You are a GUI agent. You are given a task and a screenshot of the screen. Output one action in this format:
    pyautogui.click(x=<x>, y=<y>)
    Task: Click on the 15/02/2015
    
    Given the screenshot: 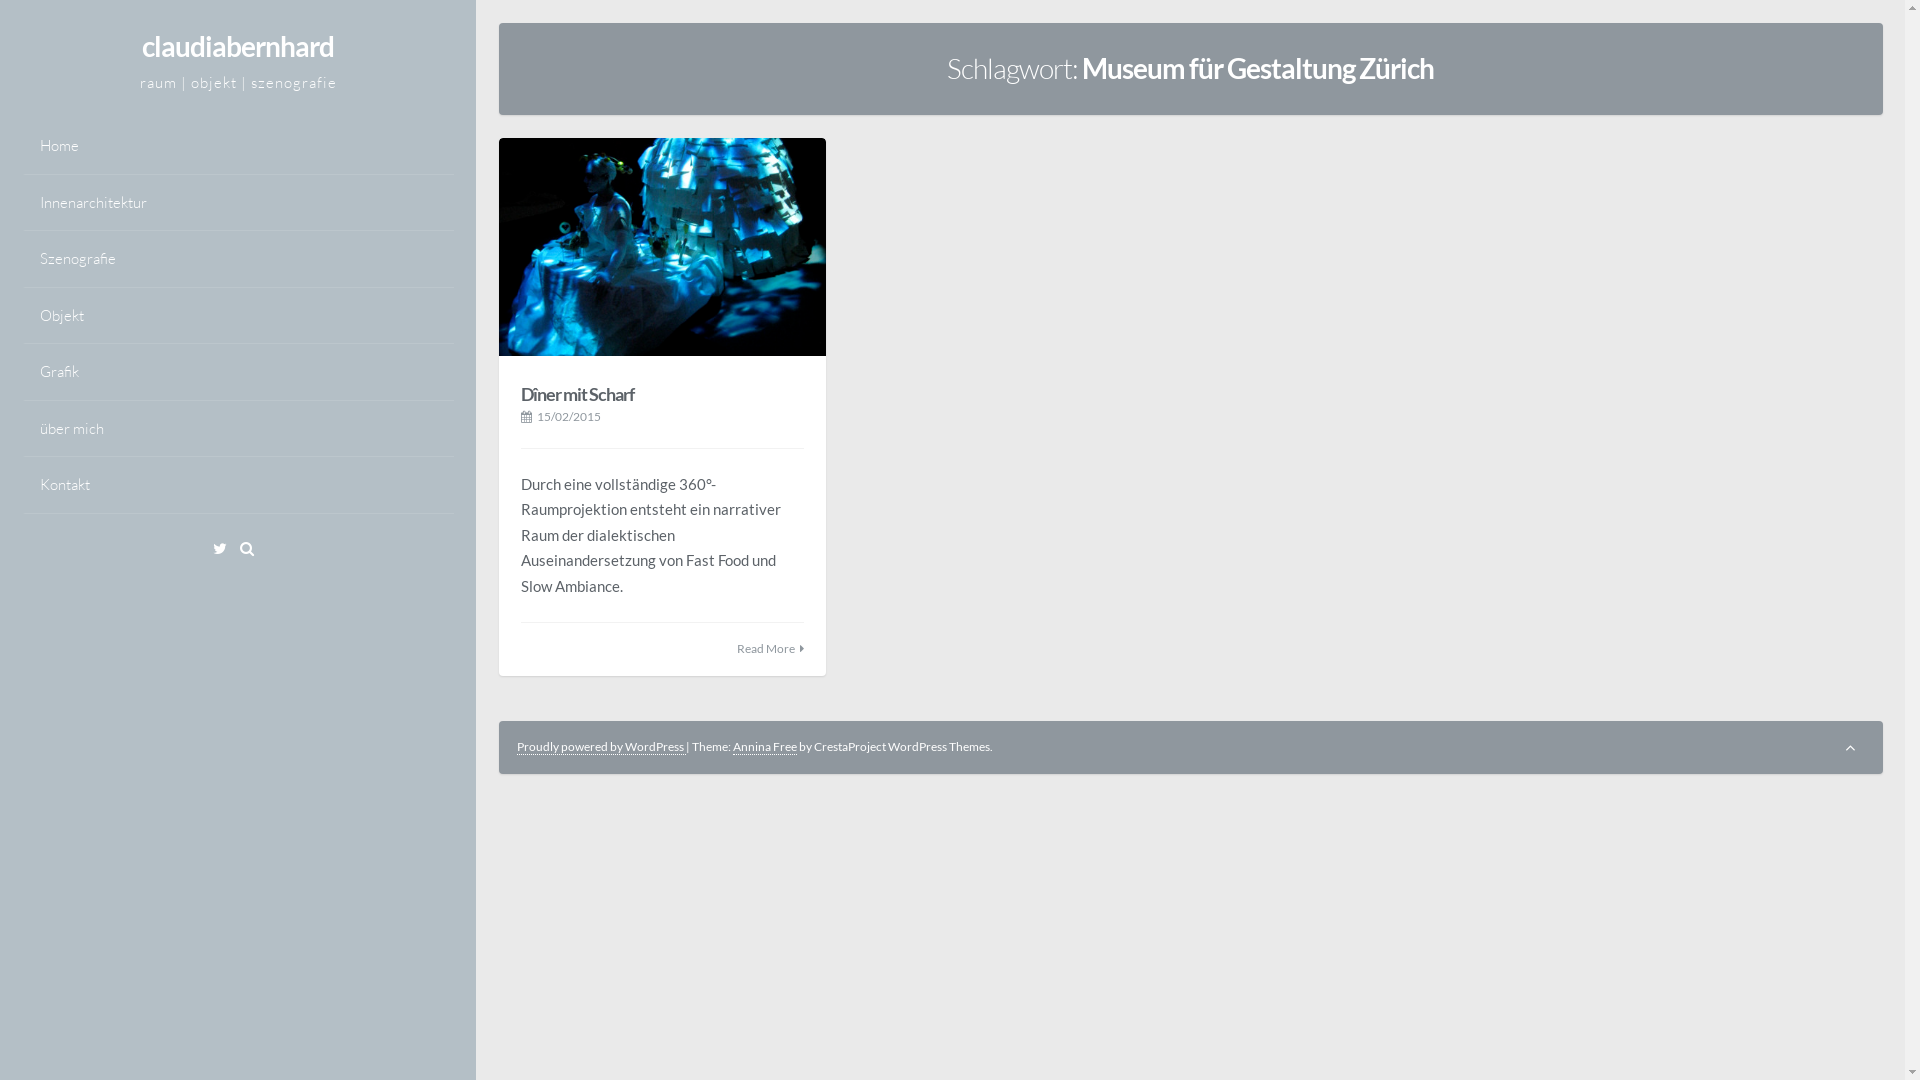 What is the action you would take?
    pyautogui.click(x=569, y=416)
    